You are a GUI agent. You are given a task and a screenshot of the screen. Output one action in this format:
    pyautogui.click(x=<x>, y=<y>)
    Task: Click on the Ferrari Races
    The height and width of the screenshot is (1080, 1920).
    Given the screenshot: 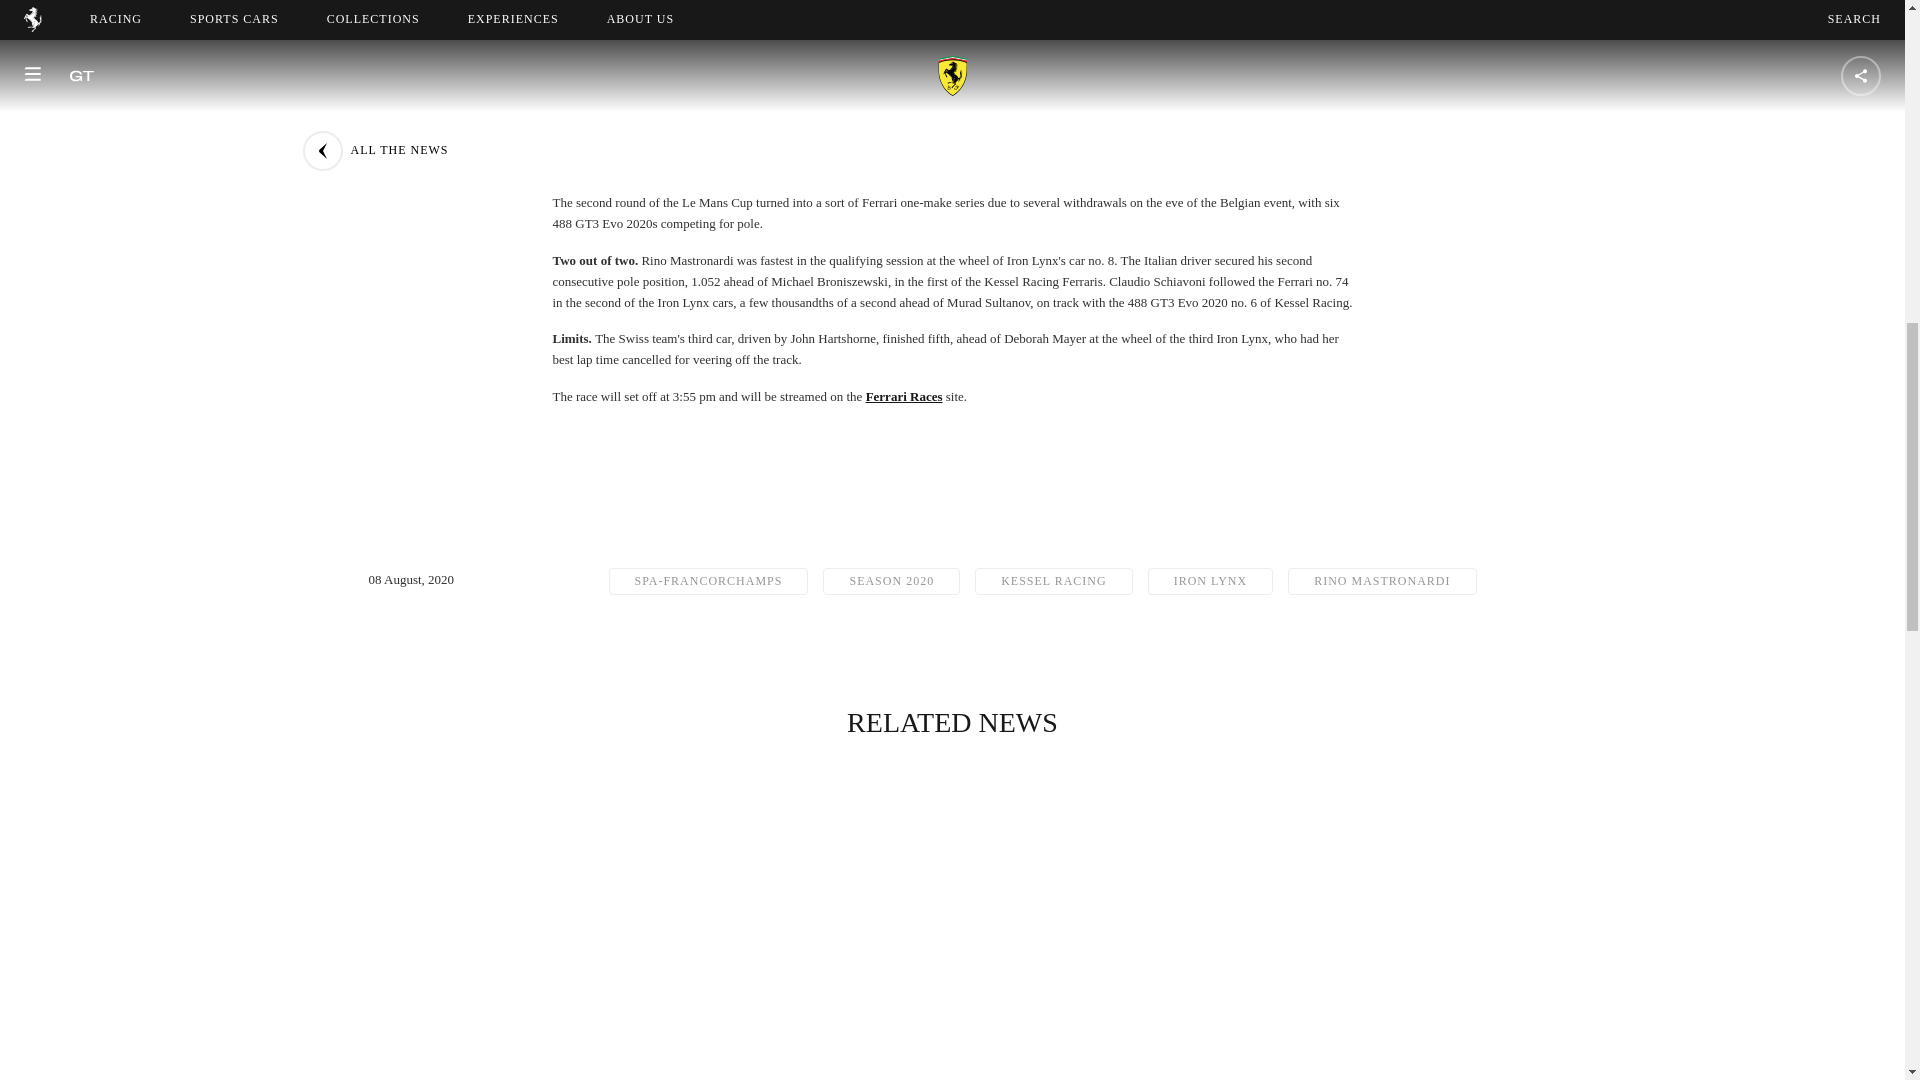 What is the action you would take?
    pyautogui.click(x=904, y=396)
    